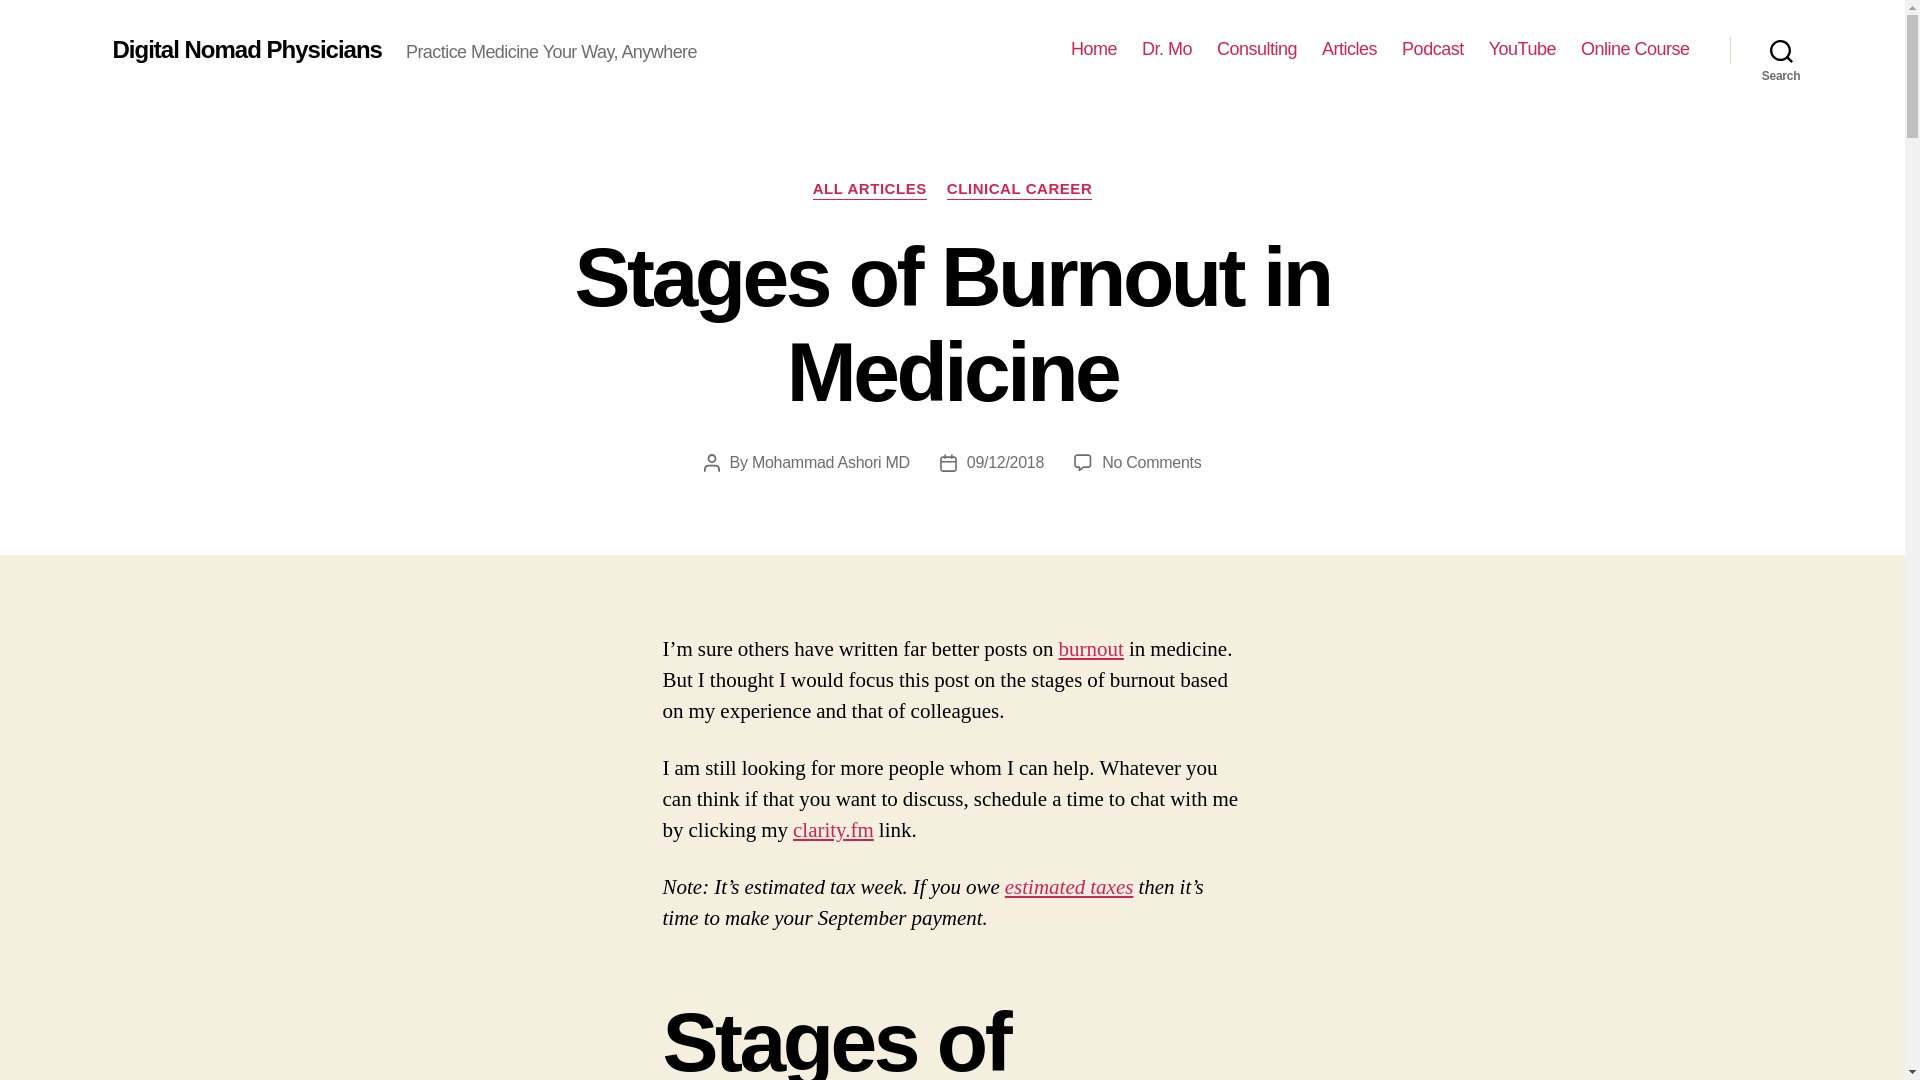 The height and width of the screenshot is (1080, 1920). Describe the element at coordinates (870, 190) in the screenshot. I see `ALL ARTICLES` at that location.